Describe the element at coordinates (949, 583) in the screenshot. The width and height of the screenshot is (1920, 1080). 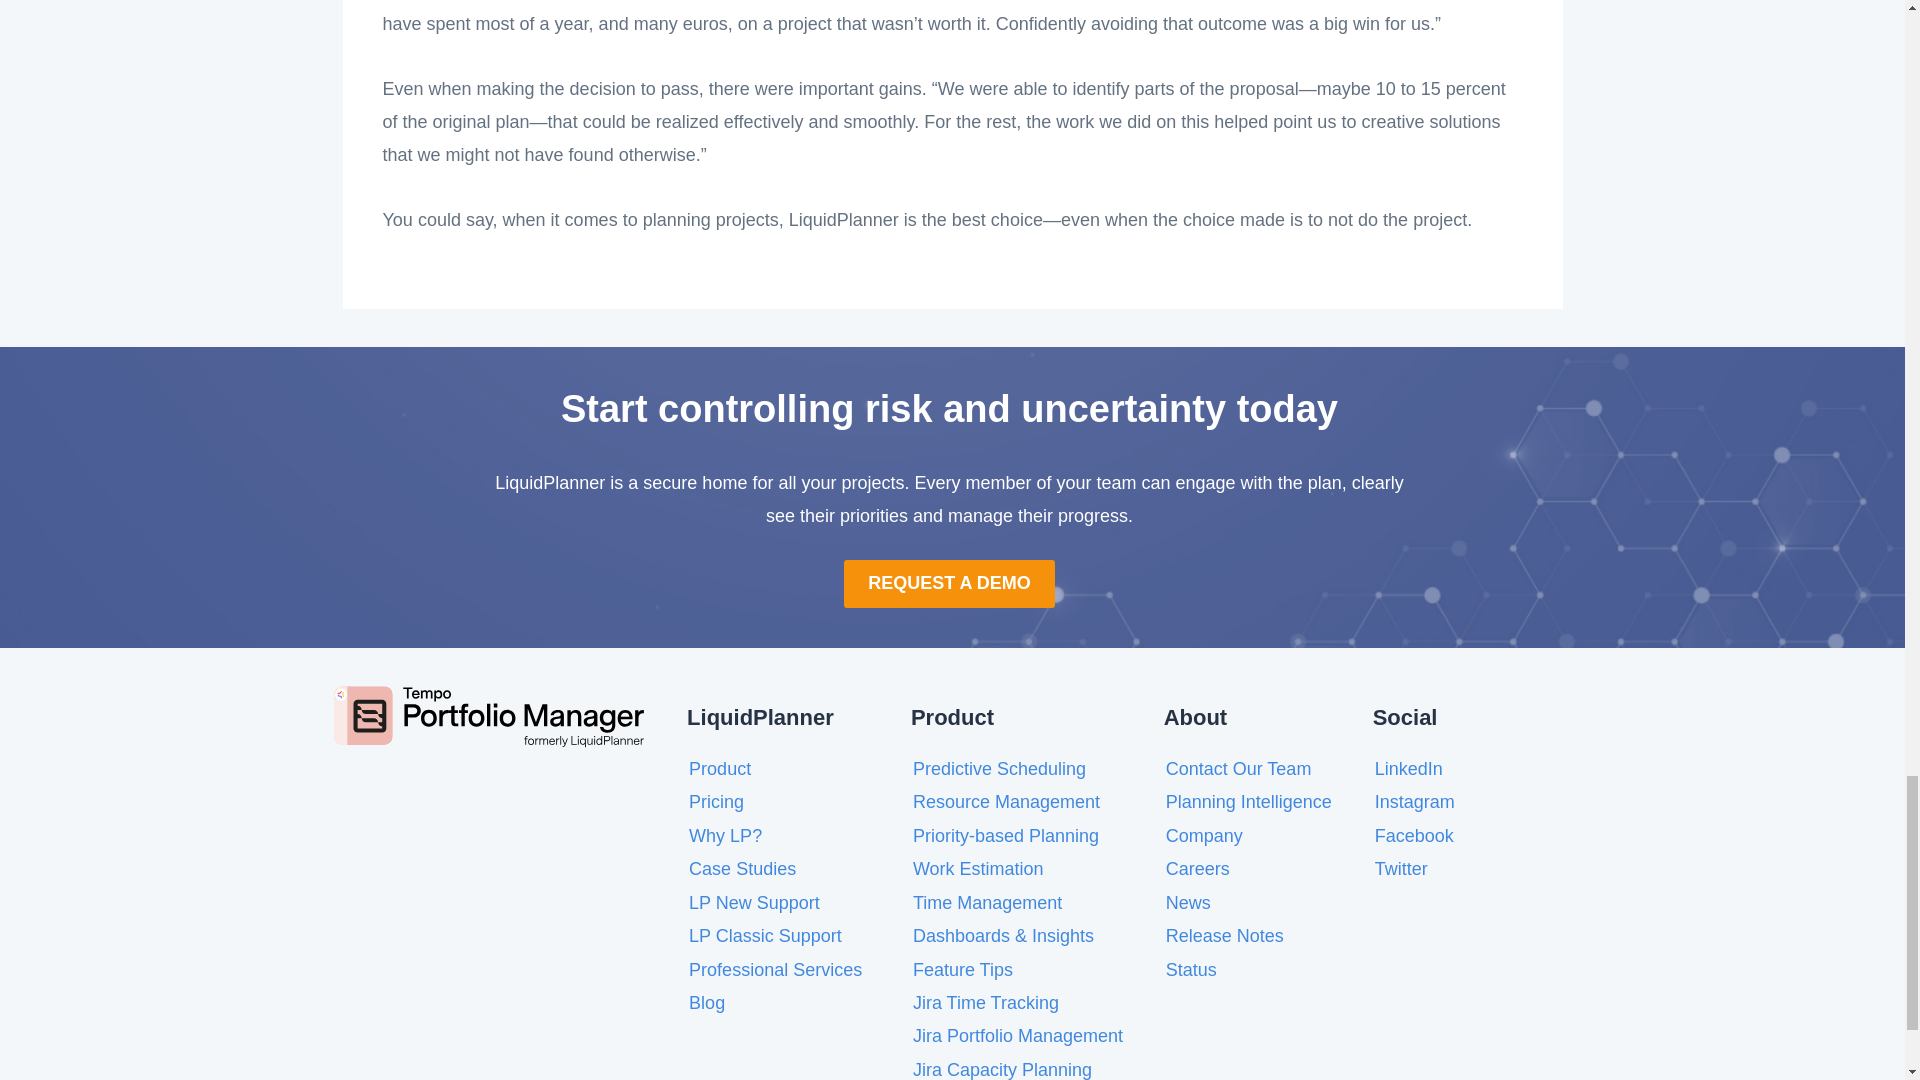
I see `REQUEST A DEMO` at that location.